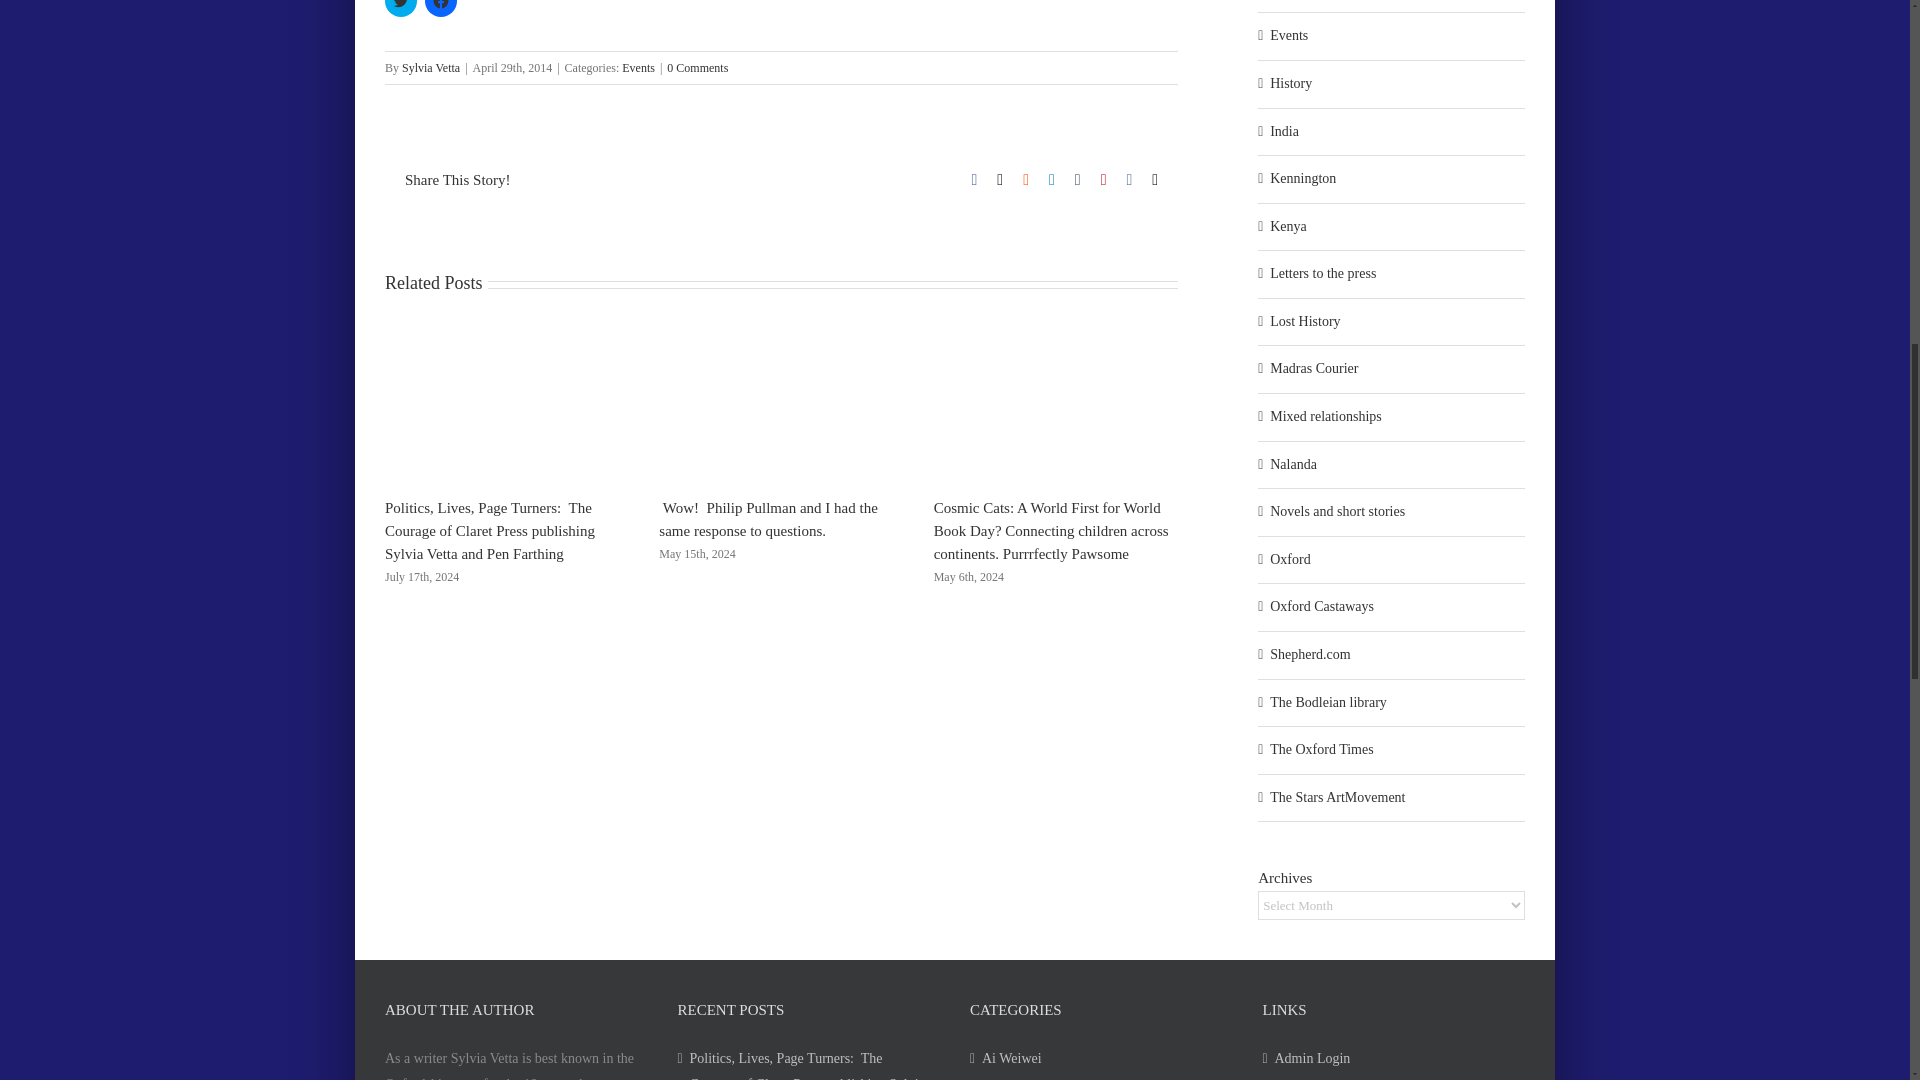 This screenshot has width=1920, height=1080. What do you see at coordinates (430, 67) in the screenshot?
I see `Posts by Sylvia Vetta` at bounding box center [430, 67].